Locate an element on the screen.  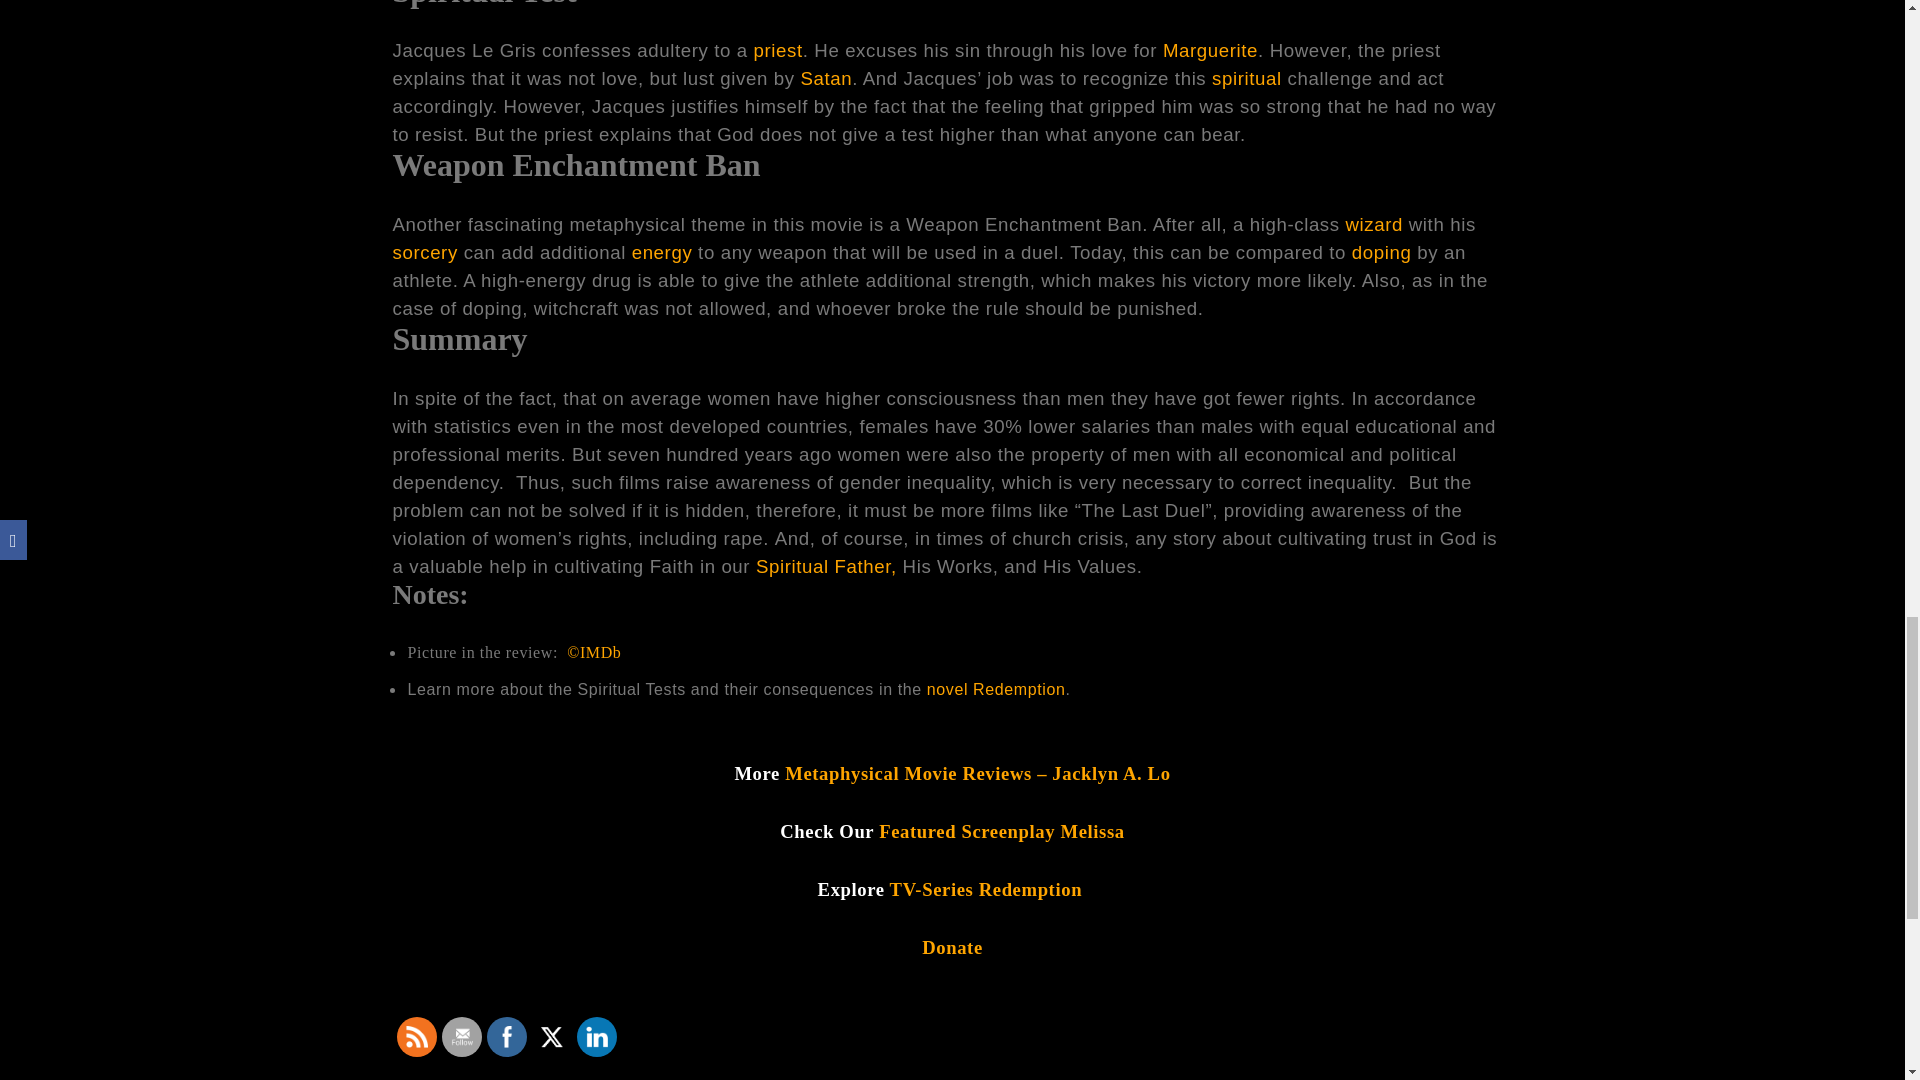
LinkedIn is located at coordinates (596, 1036).